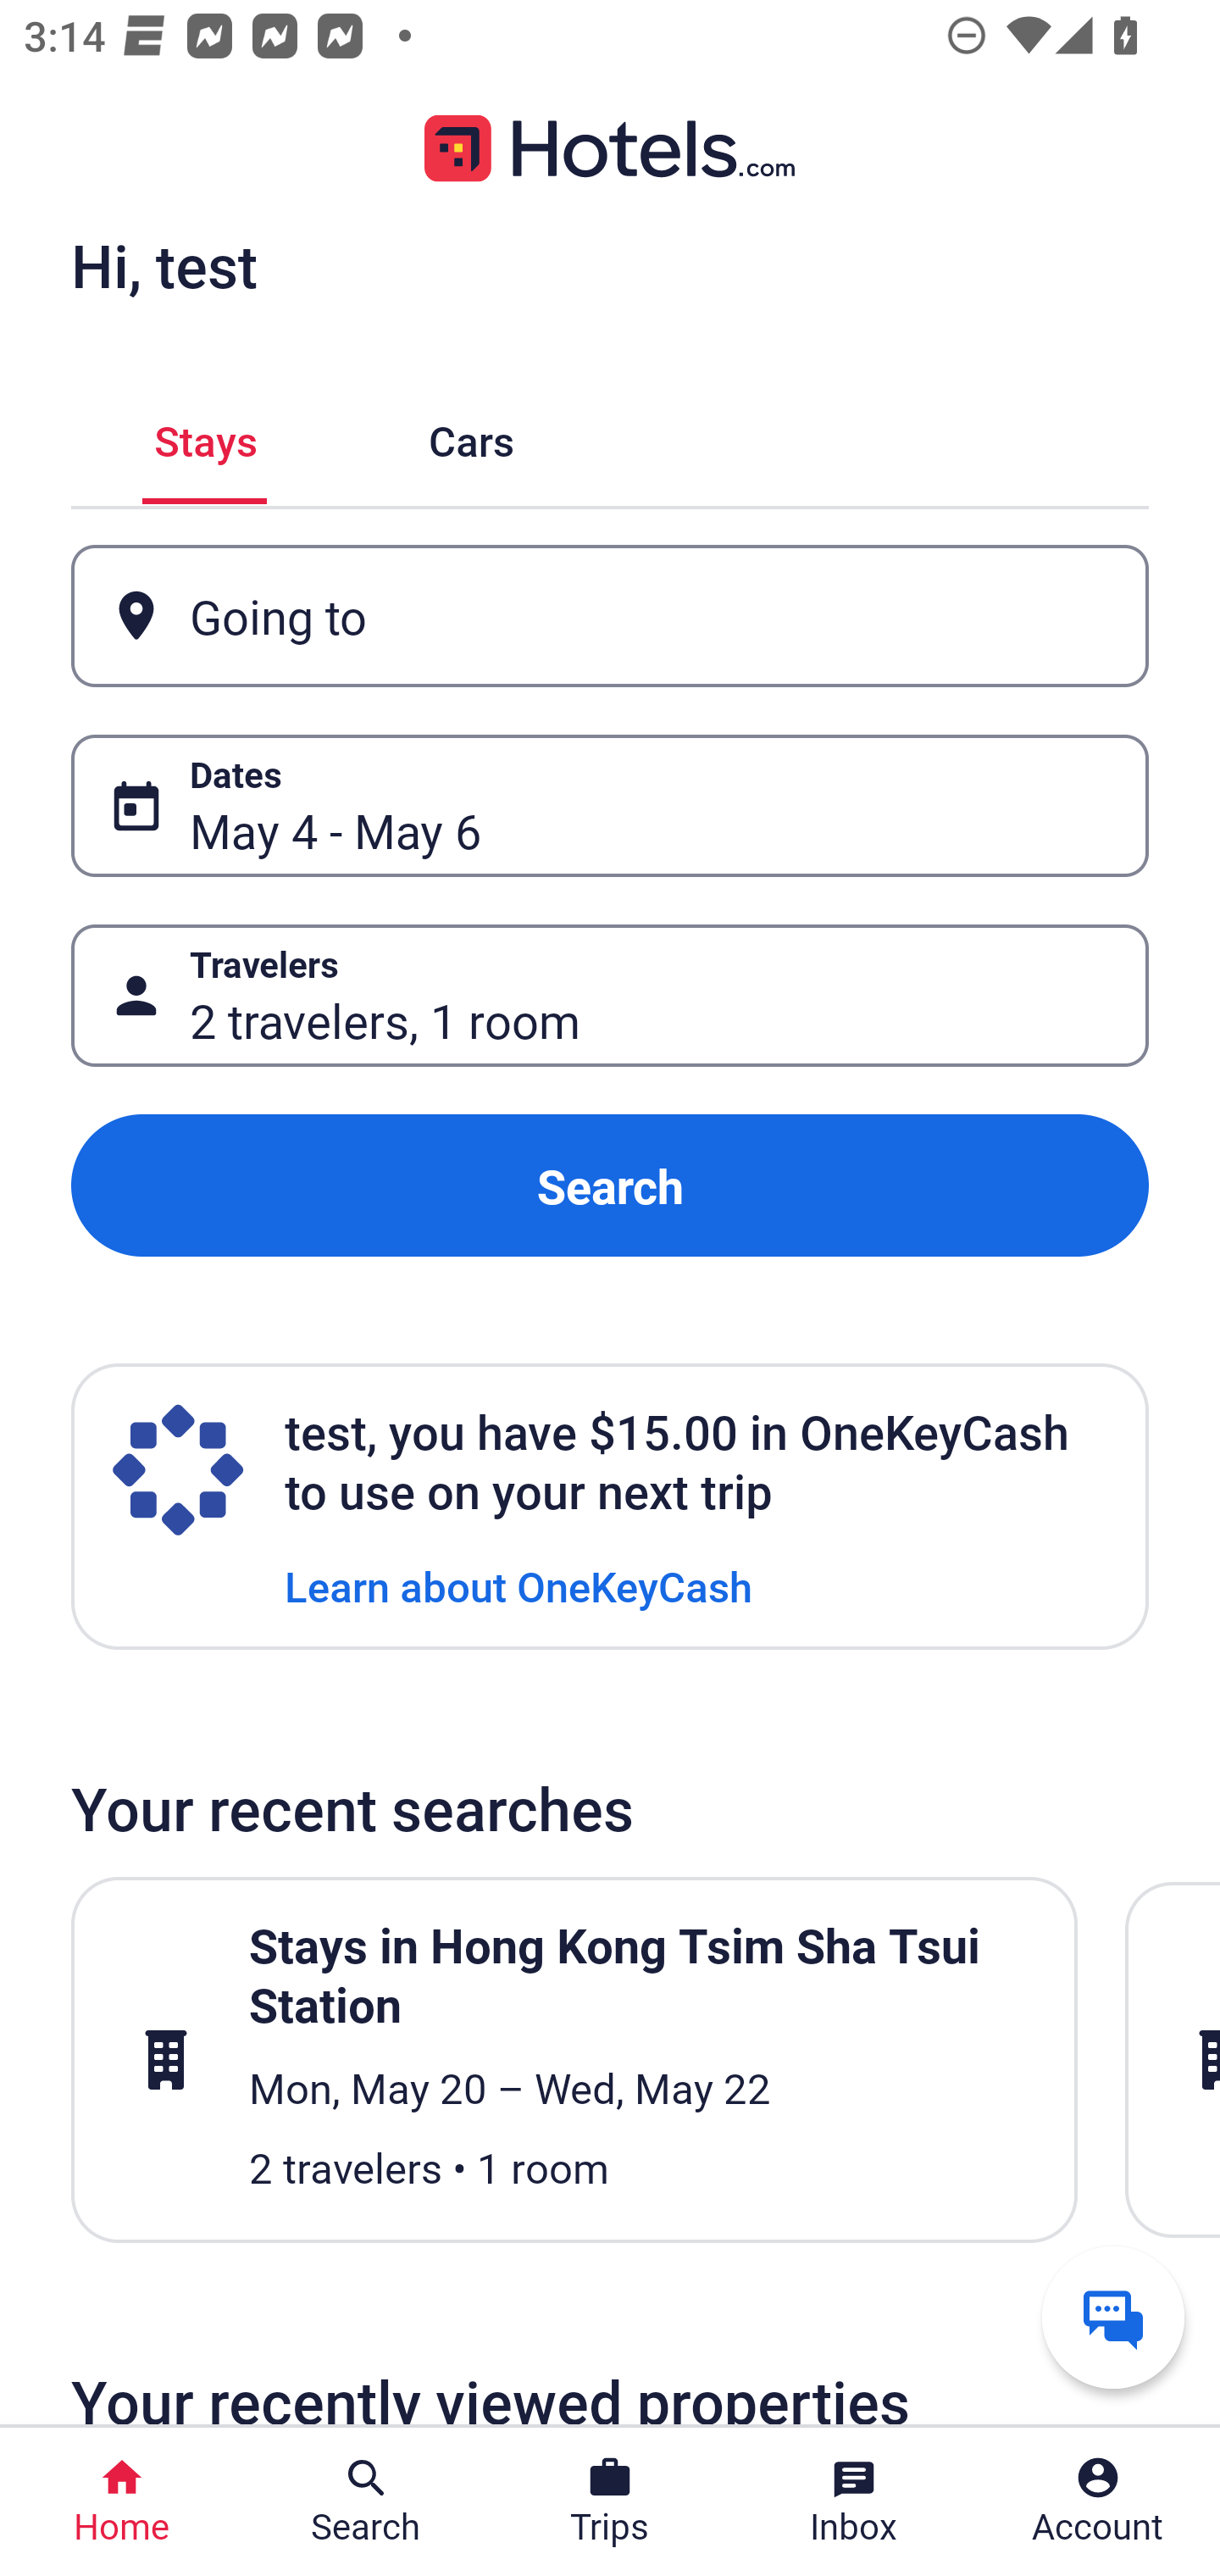  Describe the element at coordinates (610, 1186) in the screenshot. I see `Search` at that location.